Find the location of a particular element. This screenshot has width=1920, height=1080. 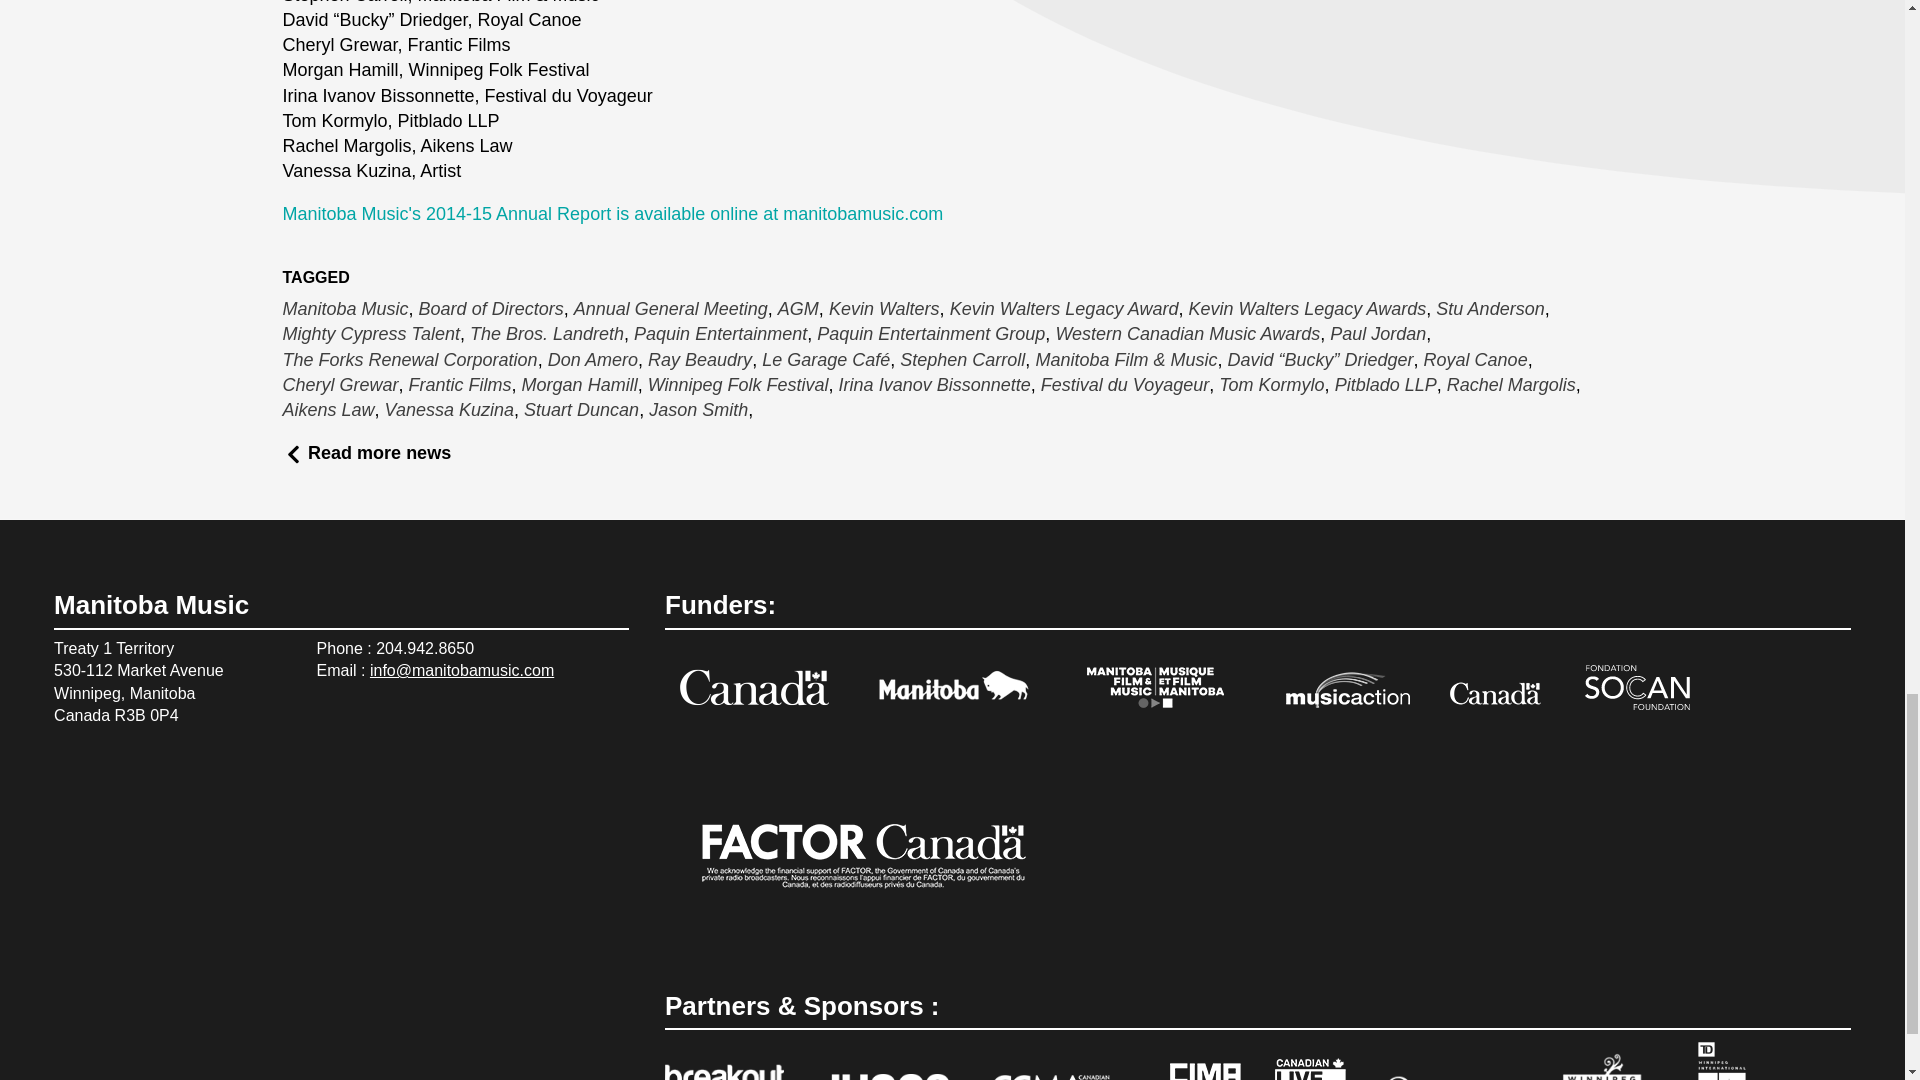

Follow our RSS feed is located at coordinates (118, 814).